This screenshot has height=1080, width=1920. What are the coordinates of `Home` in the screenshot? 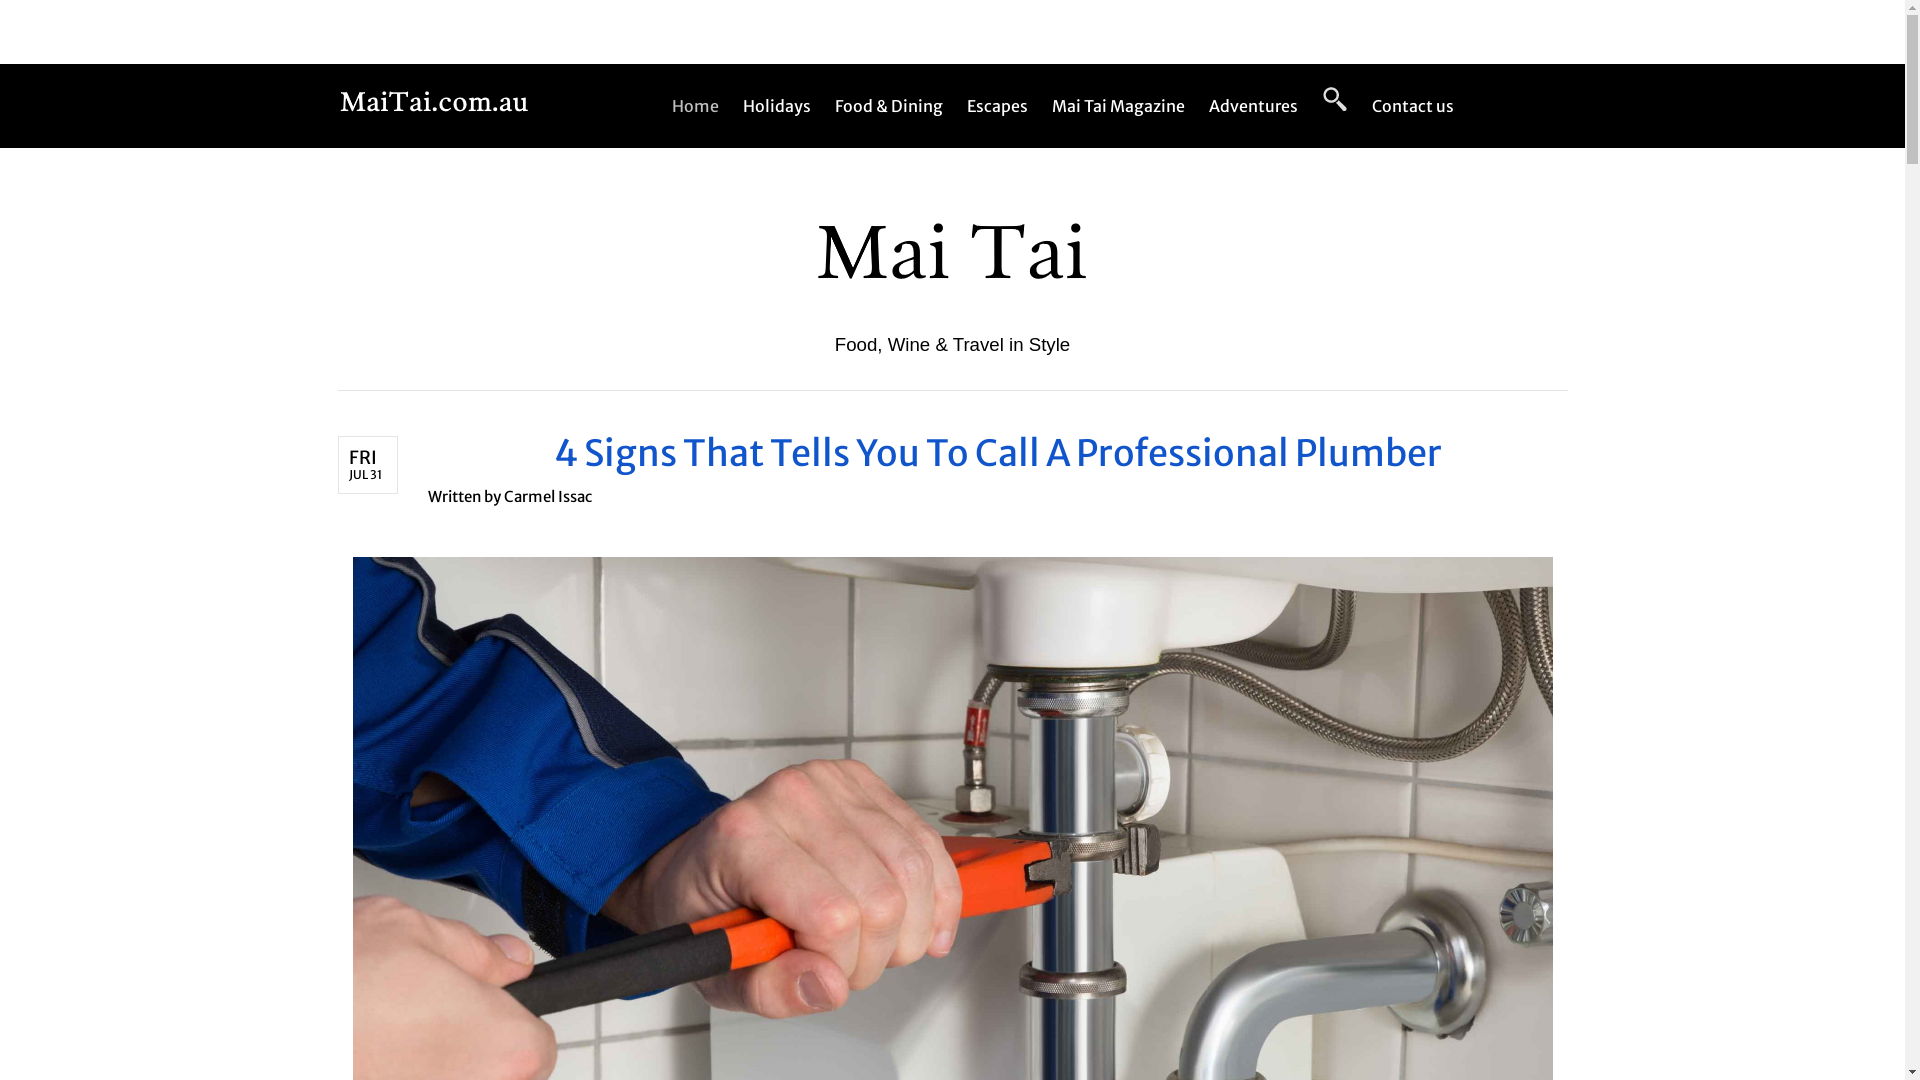 It's located at (702, 106).